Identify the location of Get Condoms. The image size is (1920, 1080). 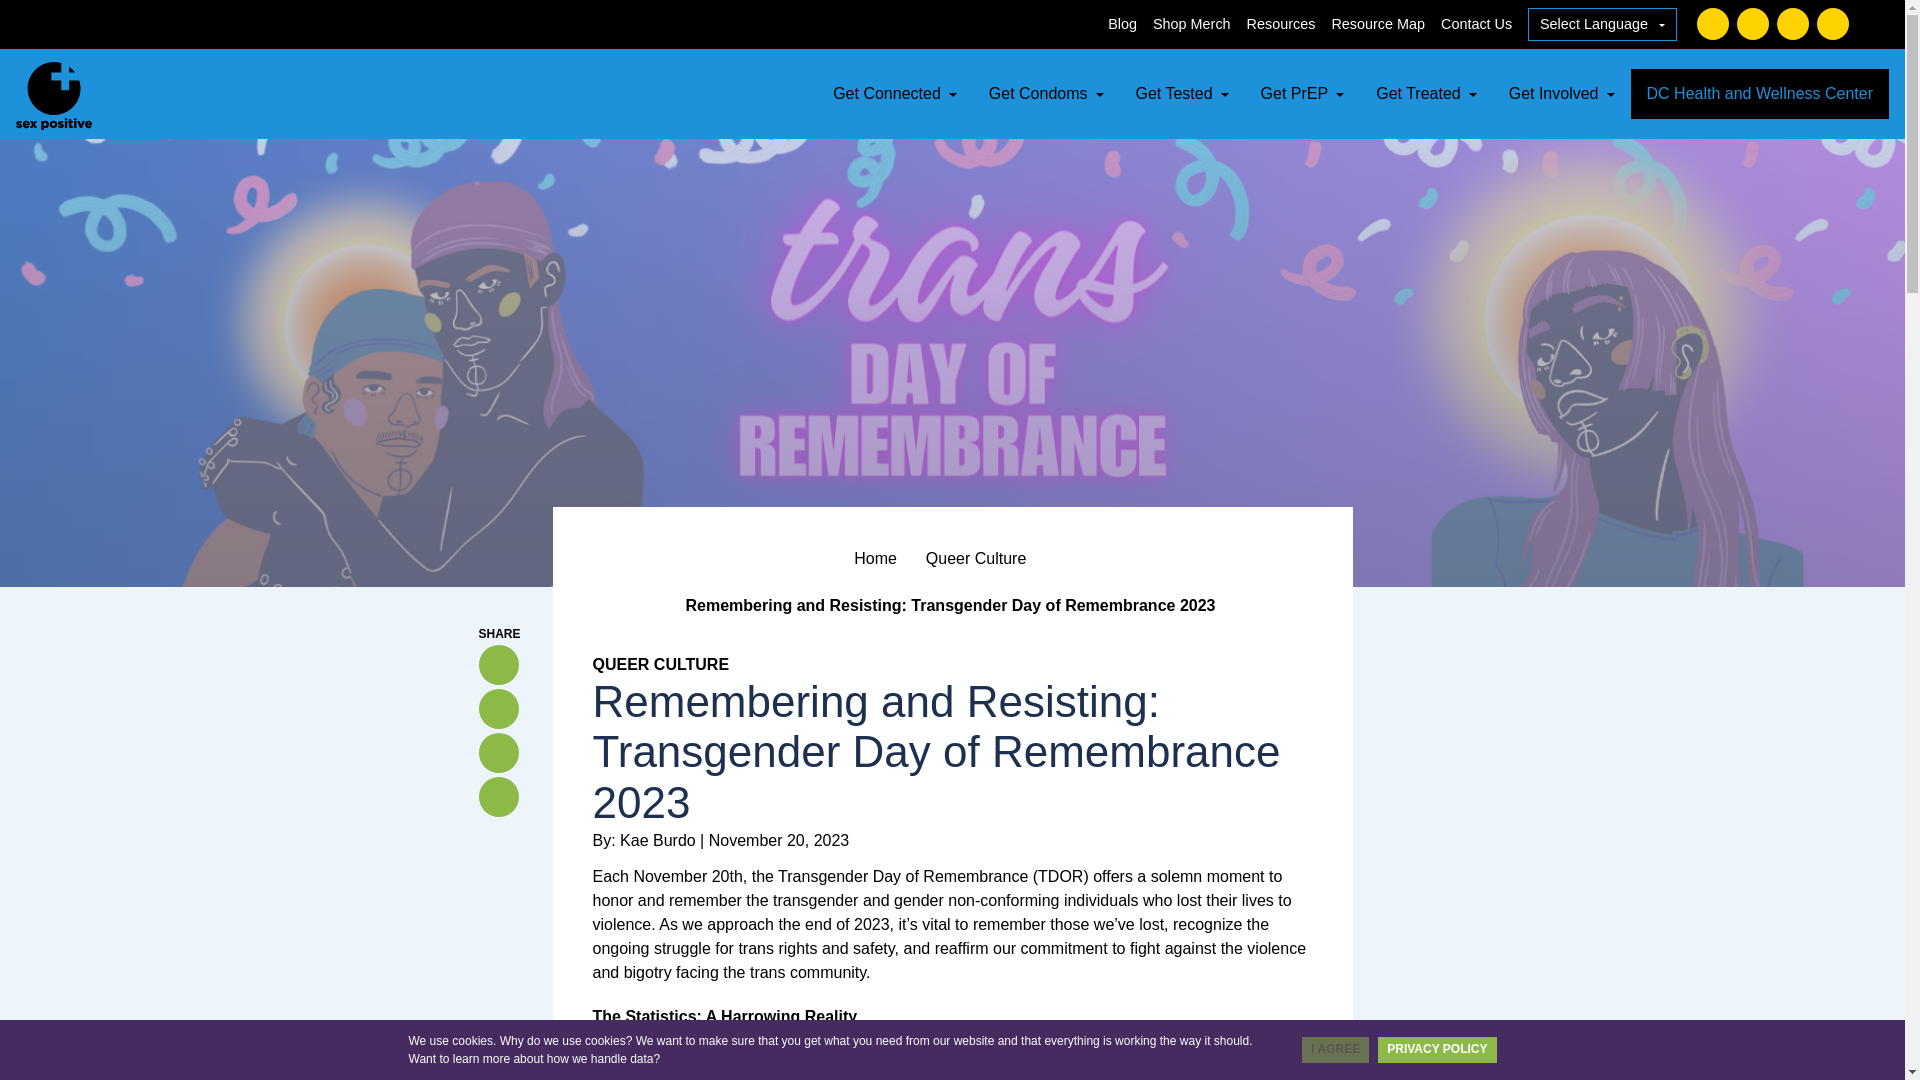
(1046, 94).